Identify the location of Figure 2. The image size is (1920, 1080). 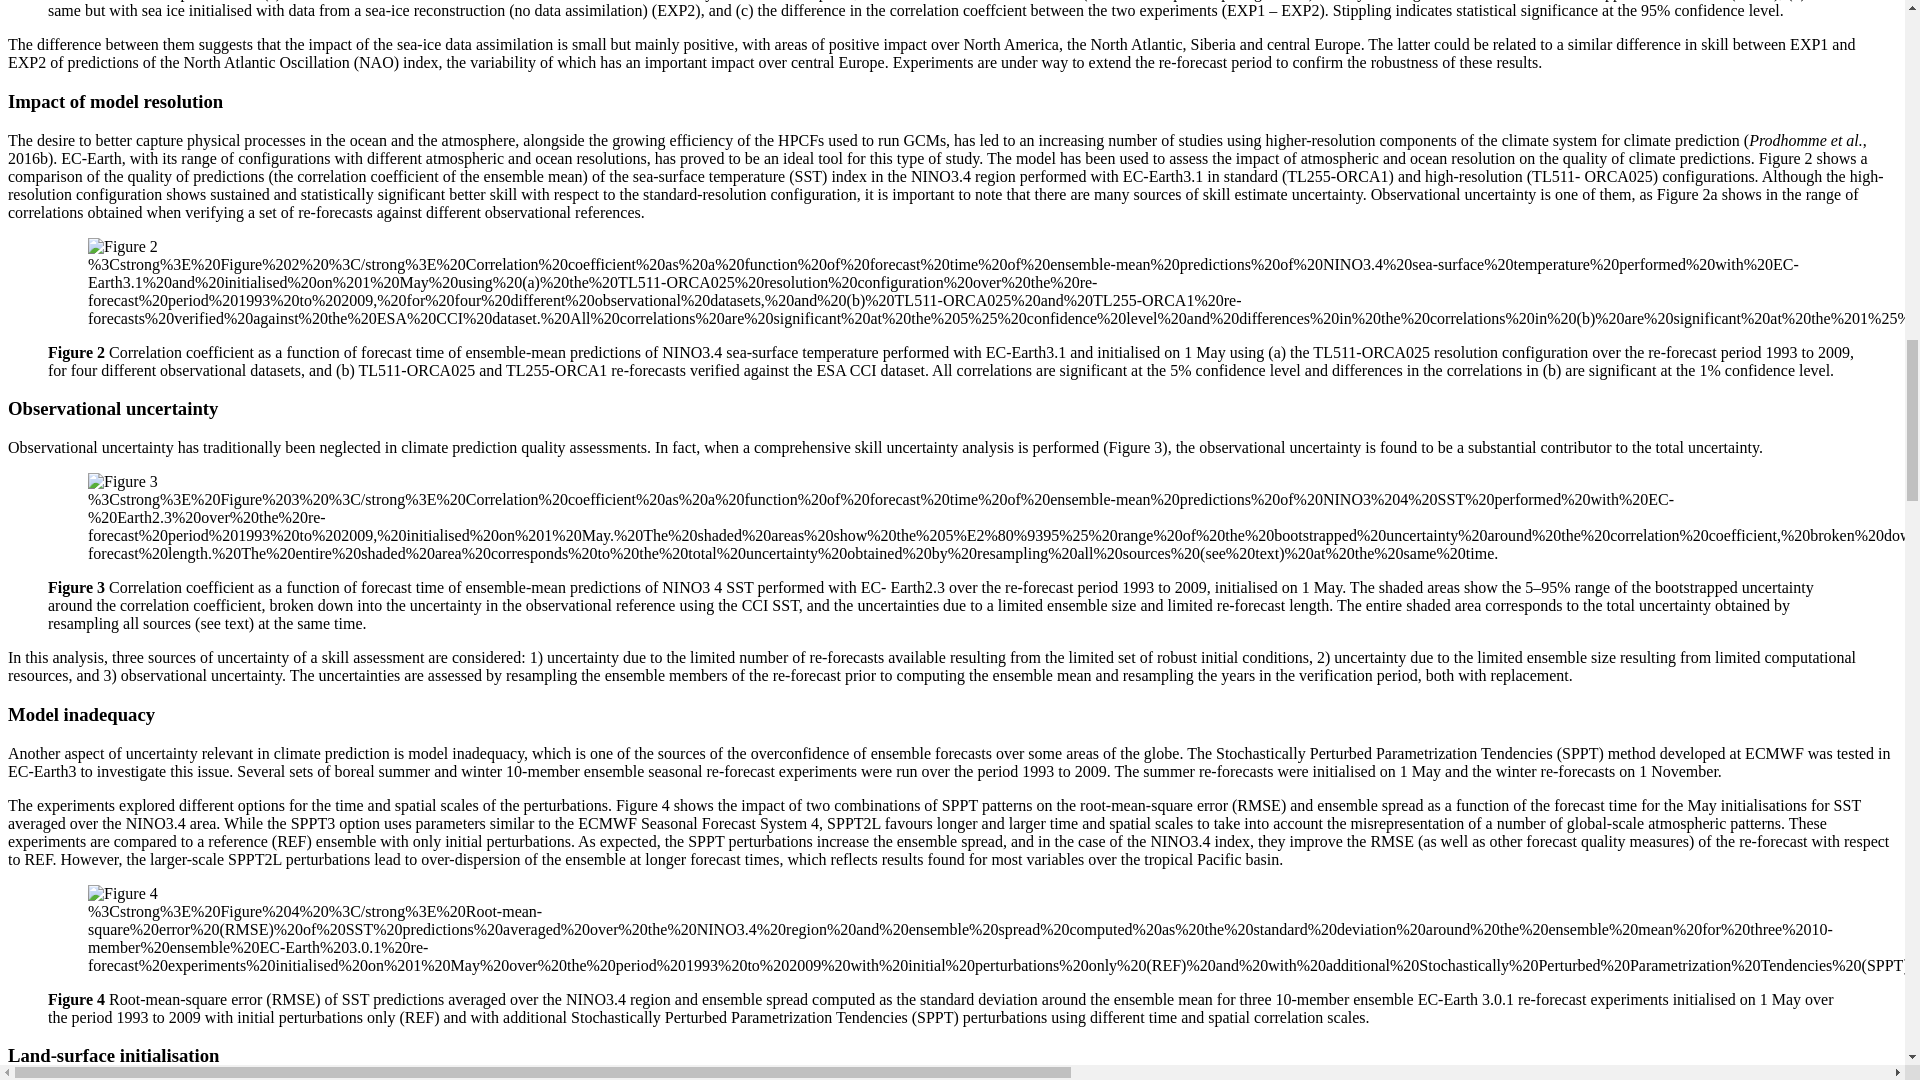
(122, 246).